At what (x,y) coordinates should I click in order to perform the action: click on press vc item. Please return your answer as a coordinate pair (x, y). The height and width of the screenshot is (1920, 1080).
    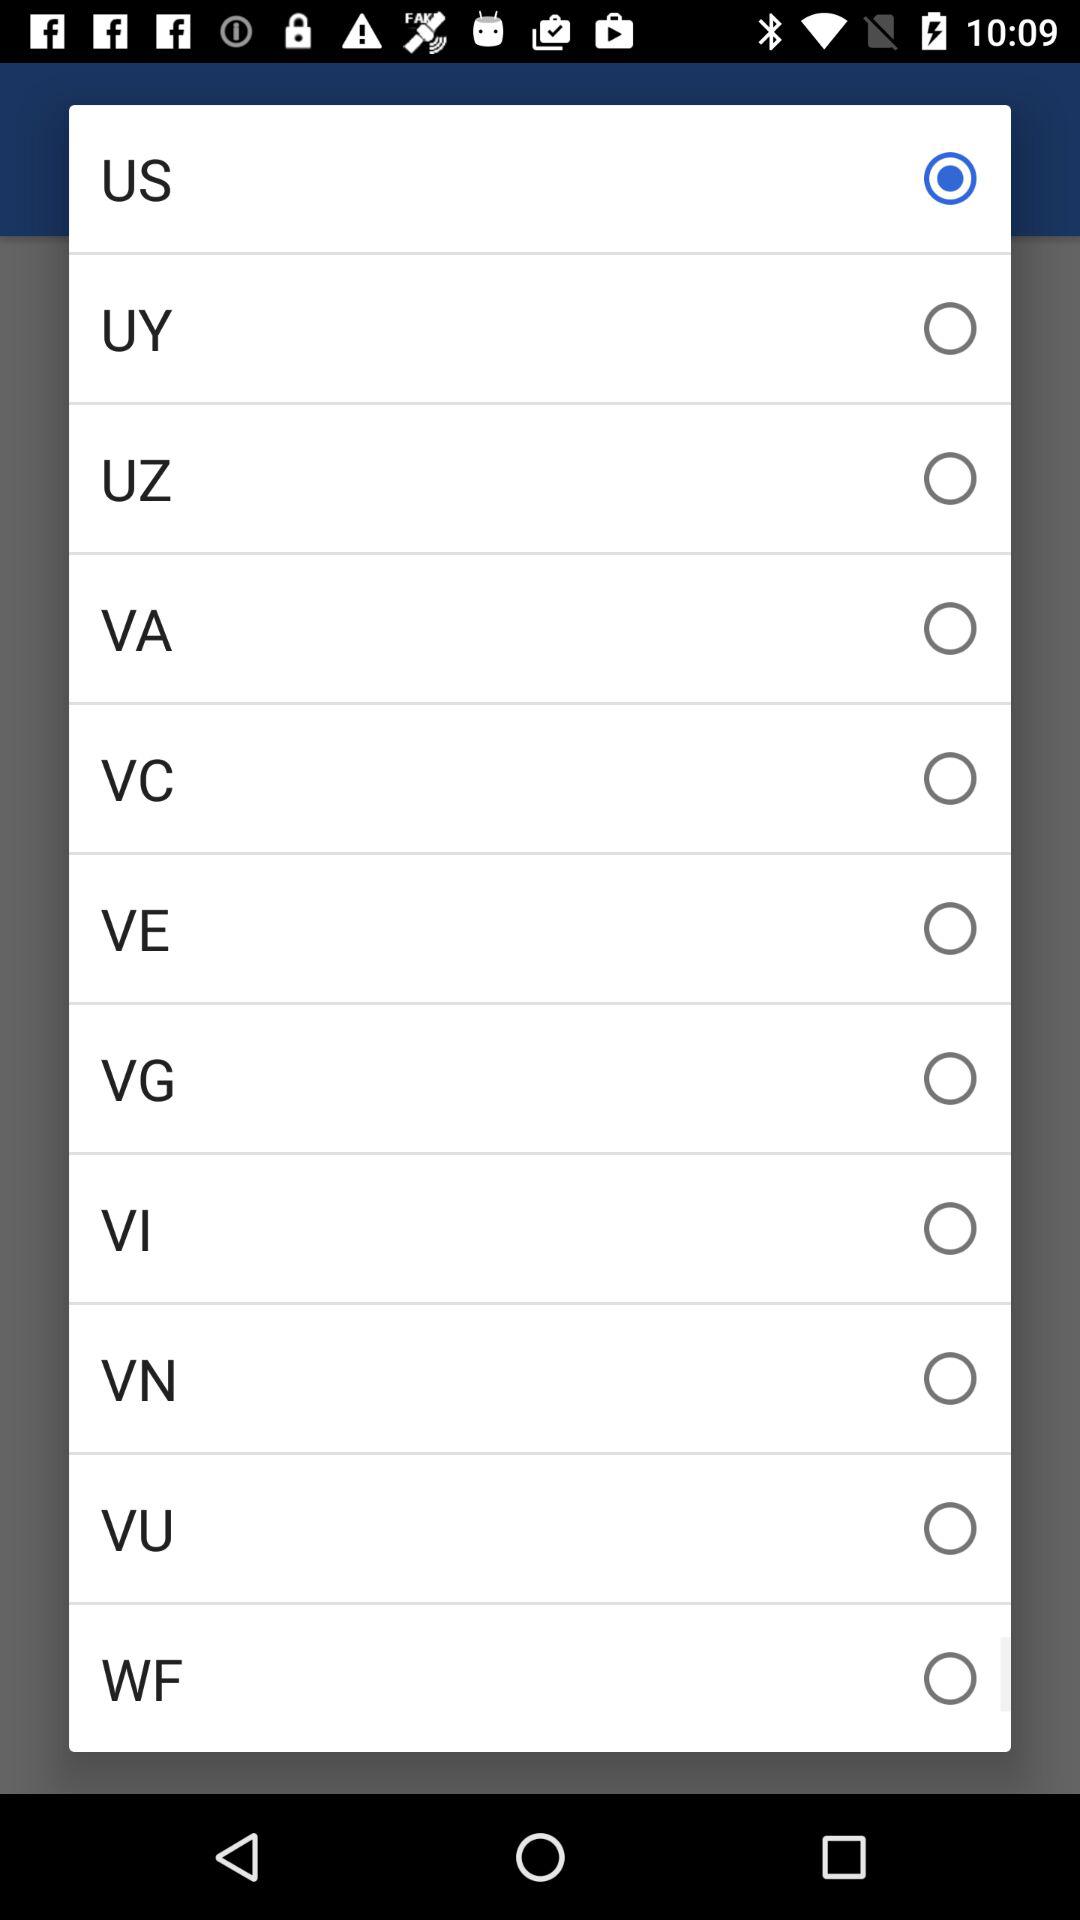
    Looking at the image, I should click on (540, 778).